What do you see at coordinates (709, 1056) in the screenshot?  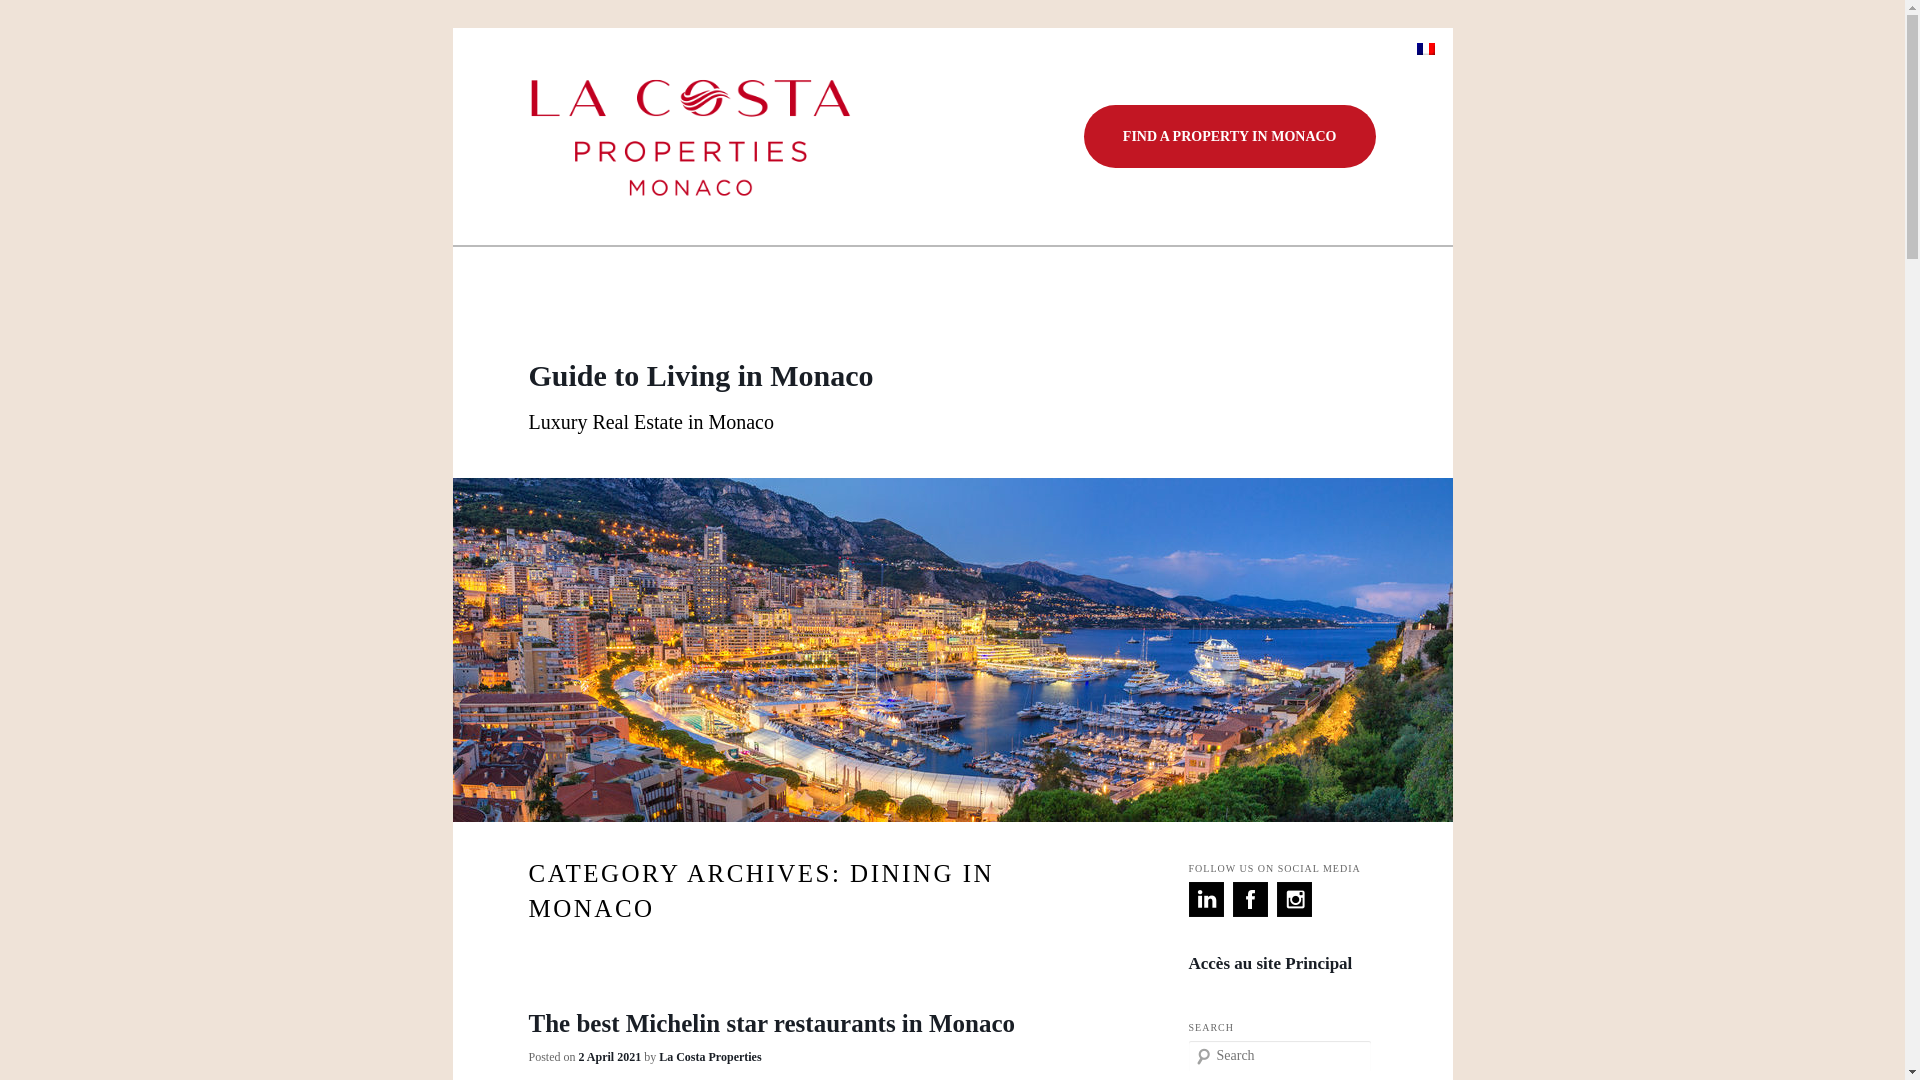 I see `La Costa Properties` at bounding box center [709, 1056].